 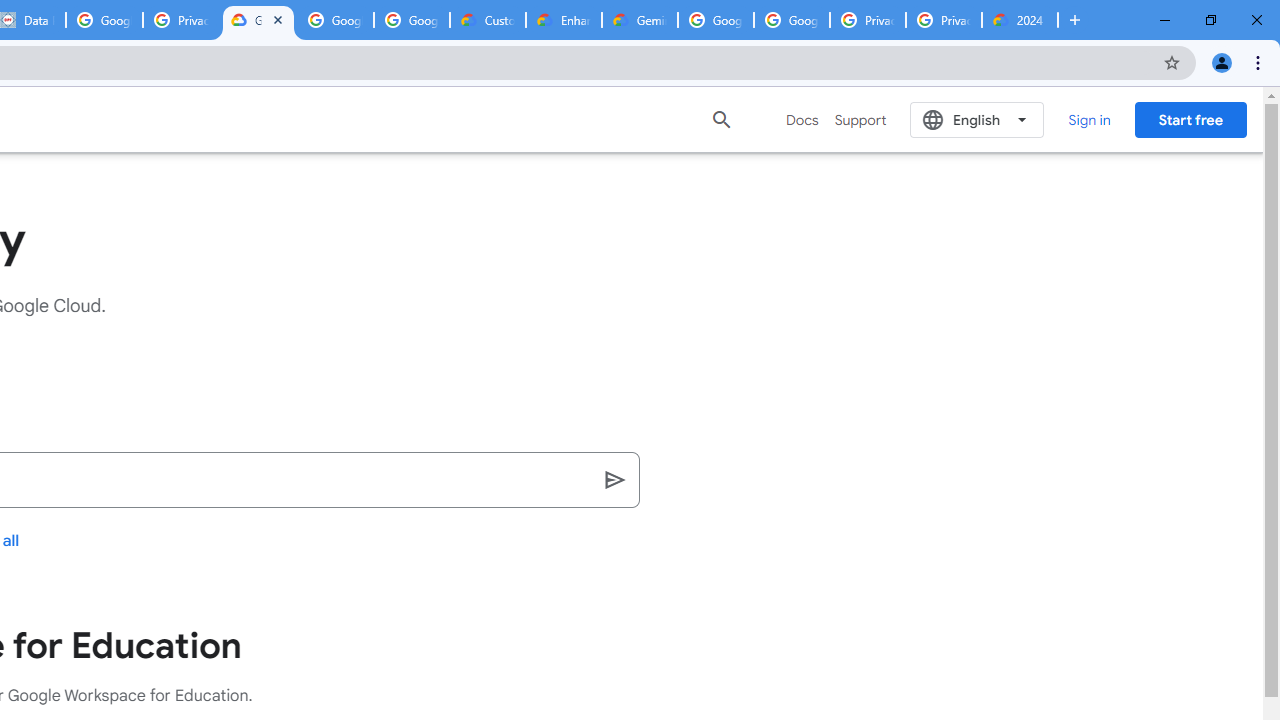 What do you see at coordinates (791, 20) in the screenshot?
I see `Google Cloud Platform` at bounding box center [791, 20].